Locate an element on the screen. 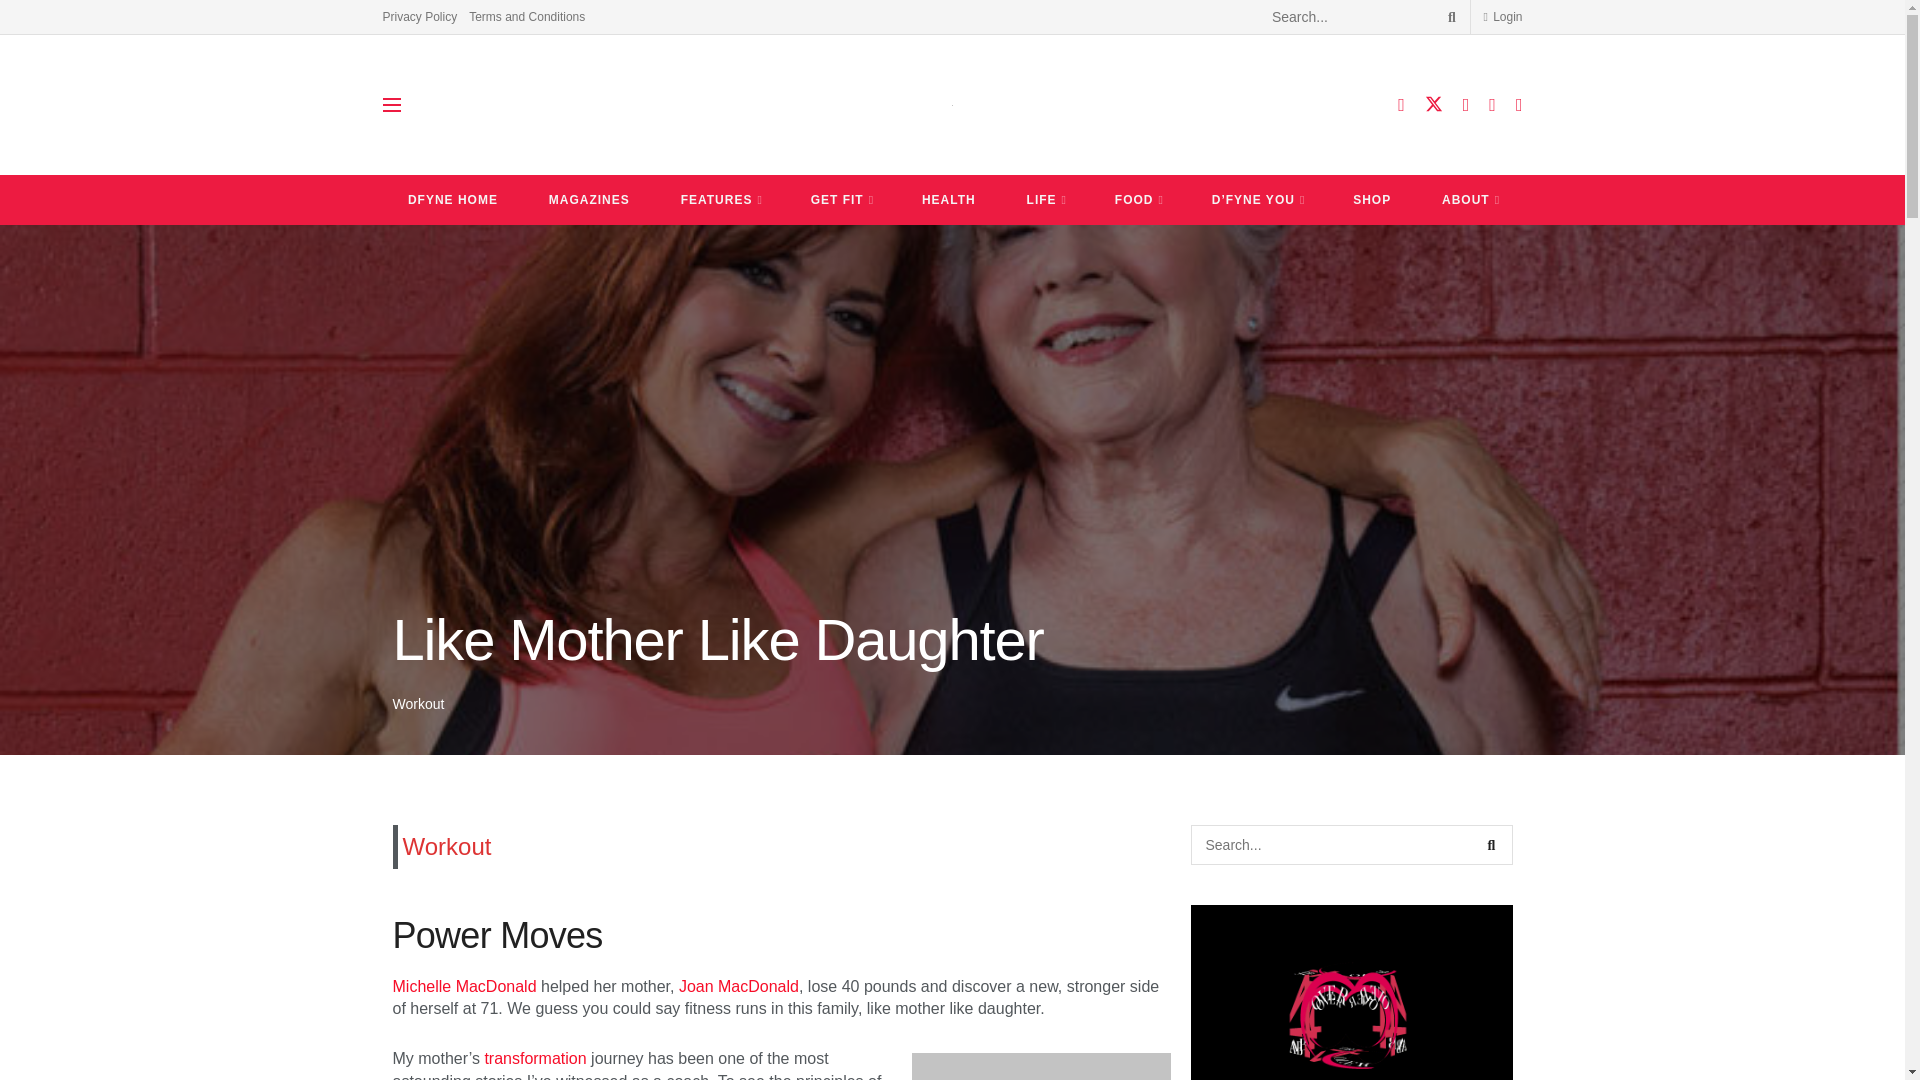 Image resolution: width=1920 pixels, height=1080 pixels. Terms and Conditions is located at coordinates (526, 16).